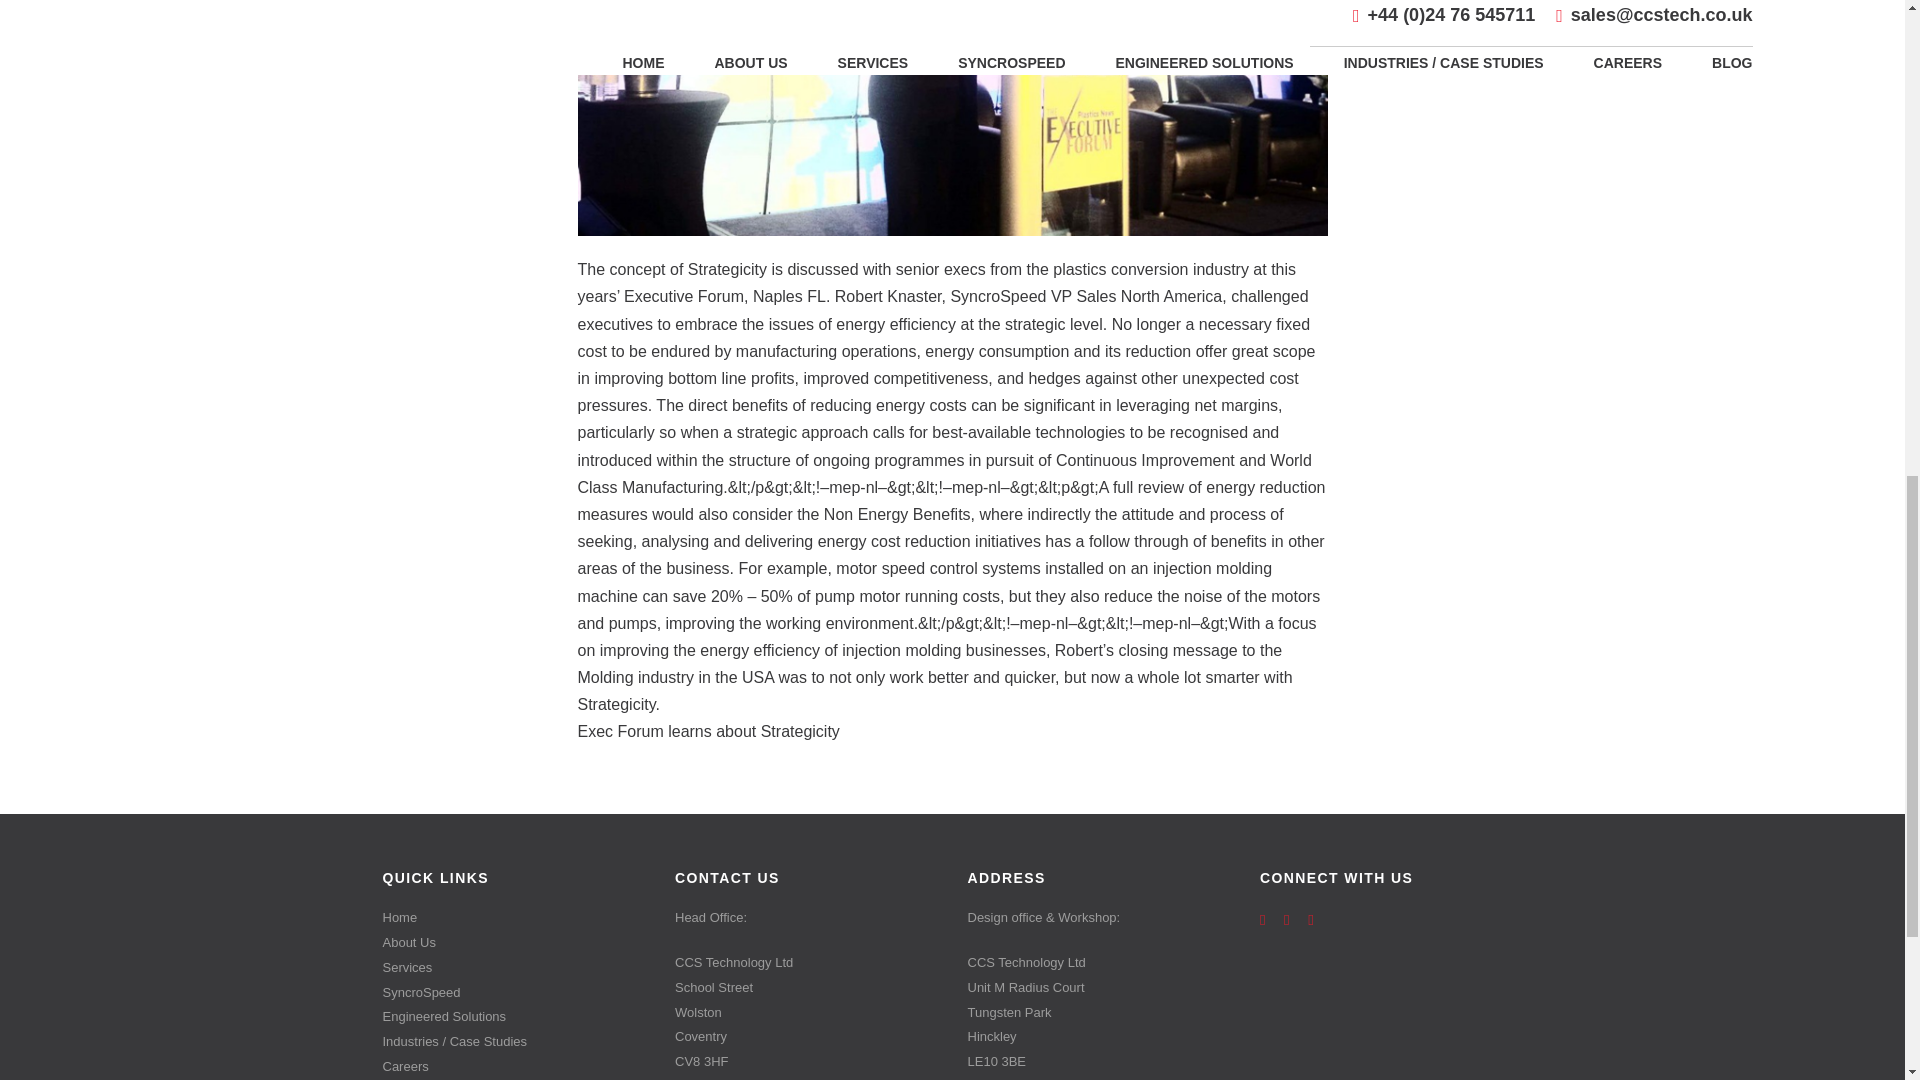 The height and width of the screenshot is (1080, 1920). What do you see at coordinates (514, 1068) in the screenshot?
I see `Careers` at bounding box center [514, 1068].